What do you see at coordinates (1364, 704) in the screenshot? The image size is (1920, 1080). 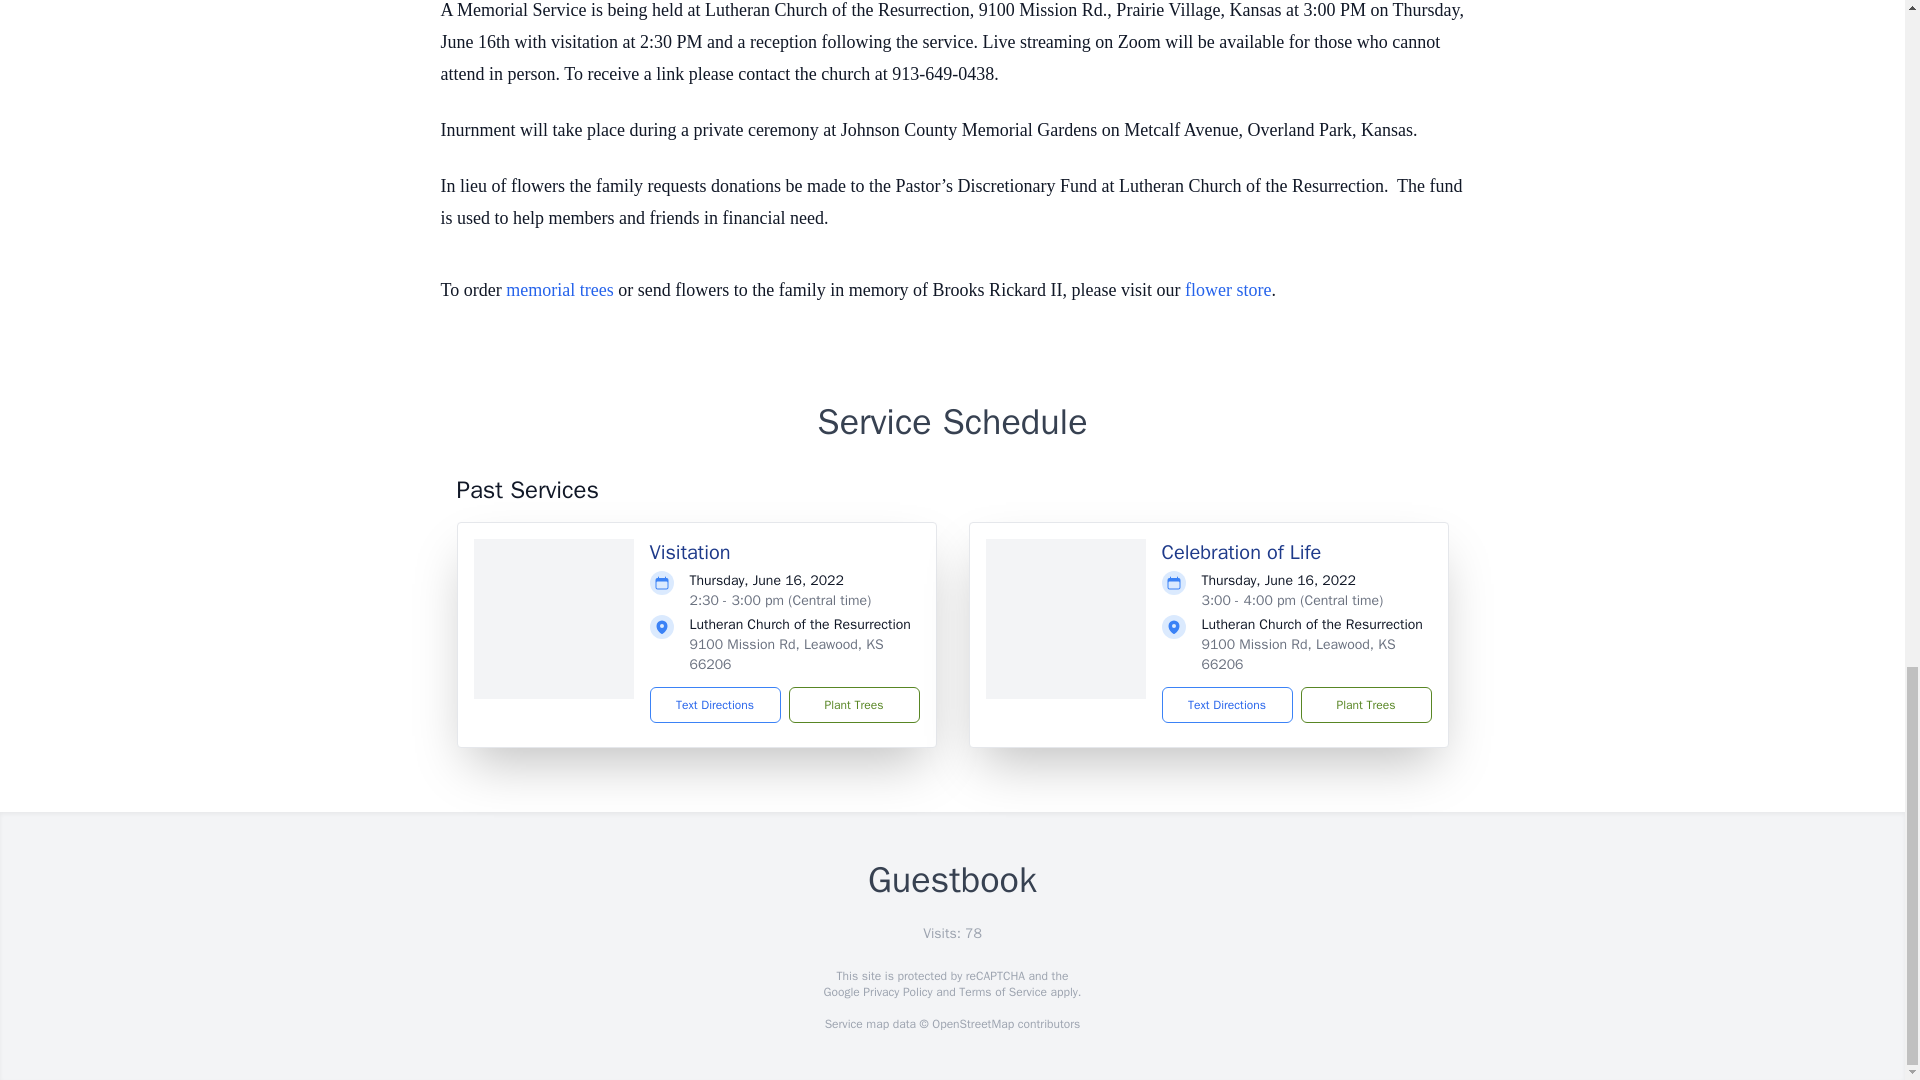 I see `Plant Trees` at bounding box center [1364, 704].